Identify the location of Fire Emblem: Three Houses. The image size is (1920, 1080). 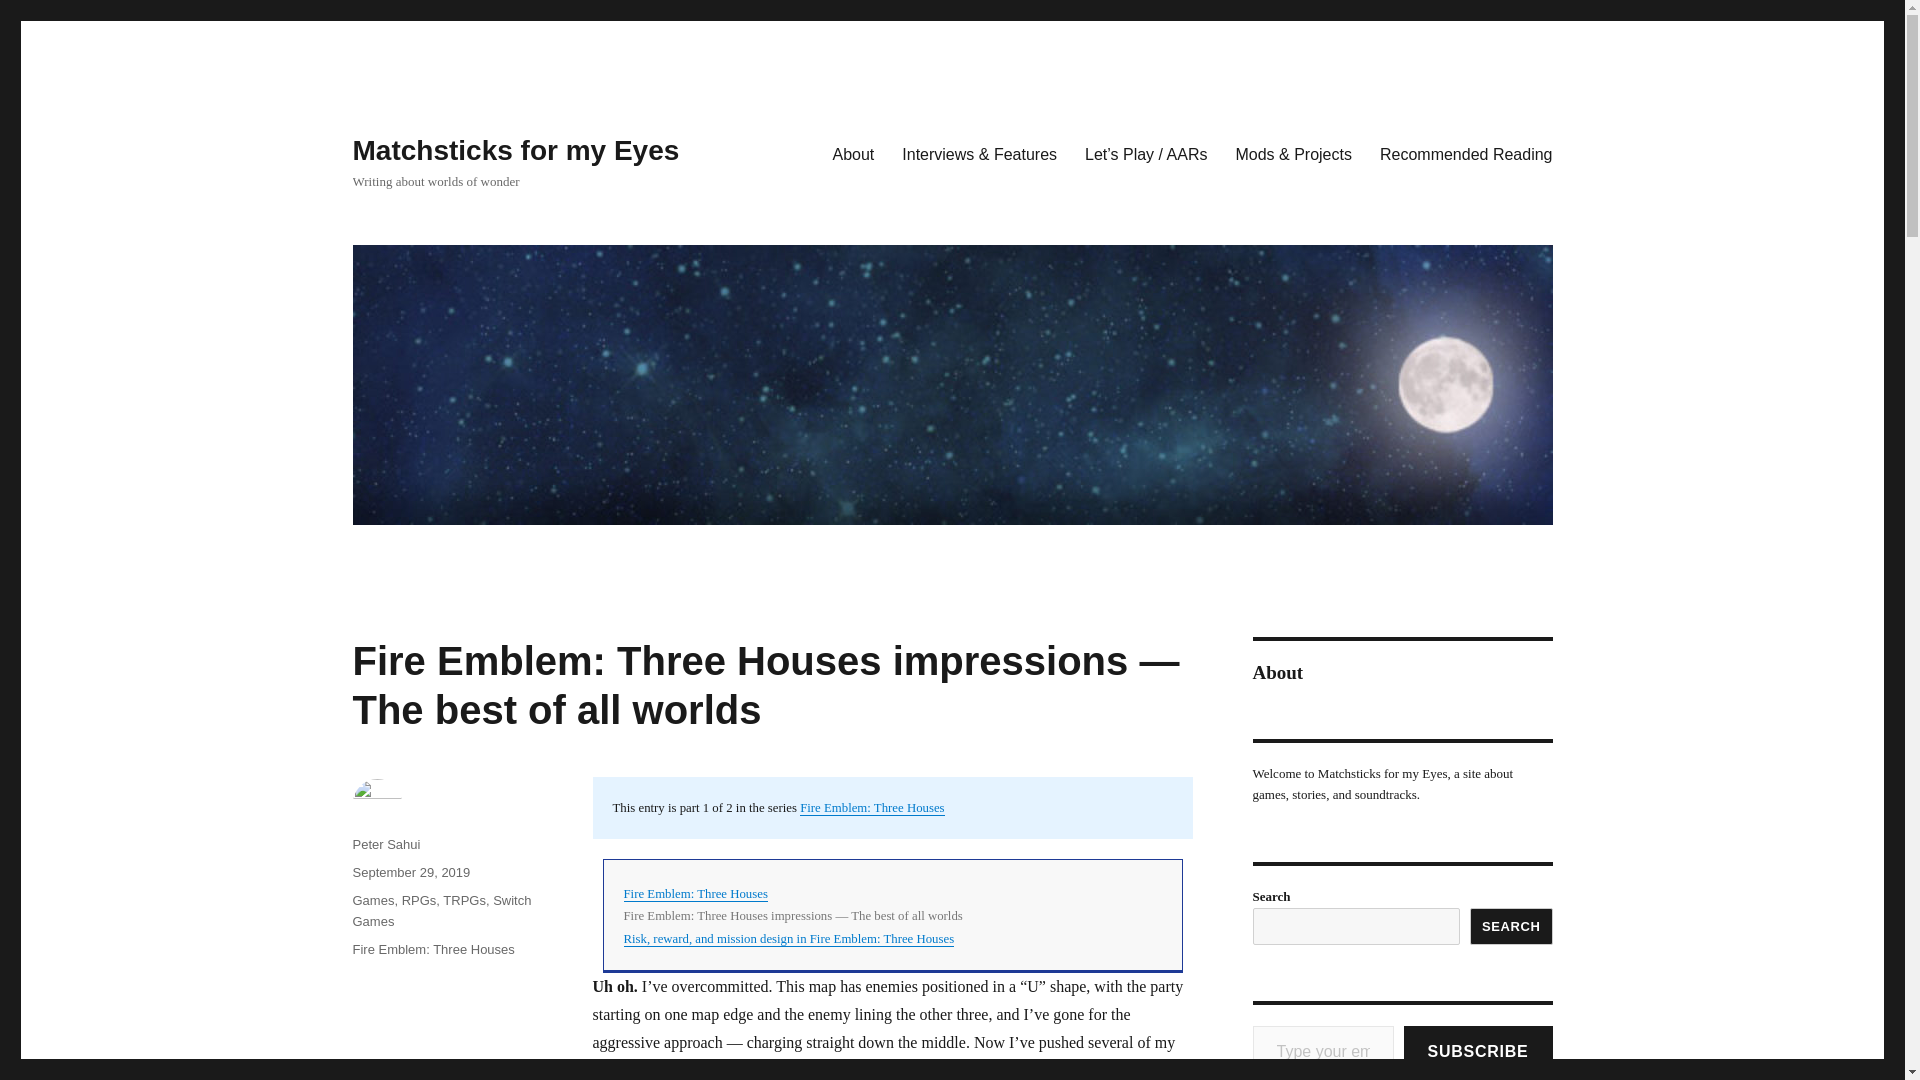
(872, 808).